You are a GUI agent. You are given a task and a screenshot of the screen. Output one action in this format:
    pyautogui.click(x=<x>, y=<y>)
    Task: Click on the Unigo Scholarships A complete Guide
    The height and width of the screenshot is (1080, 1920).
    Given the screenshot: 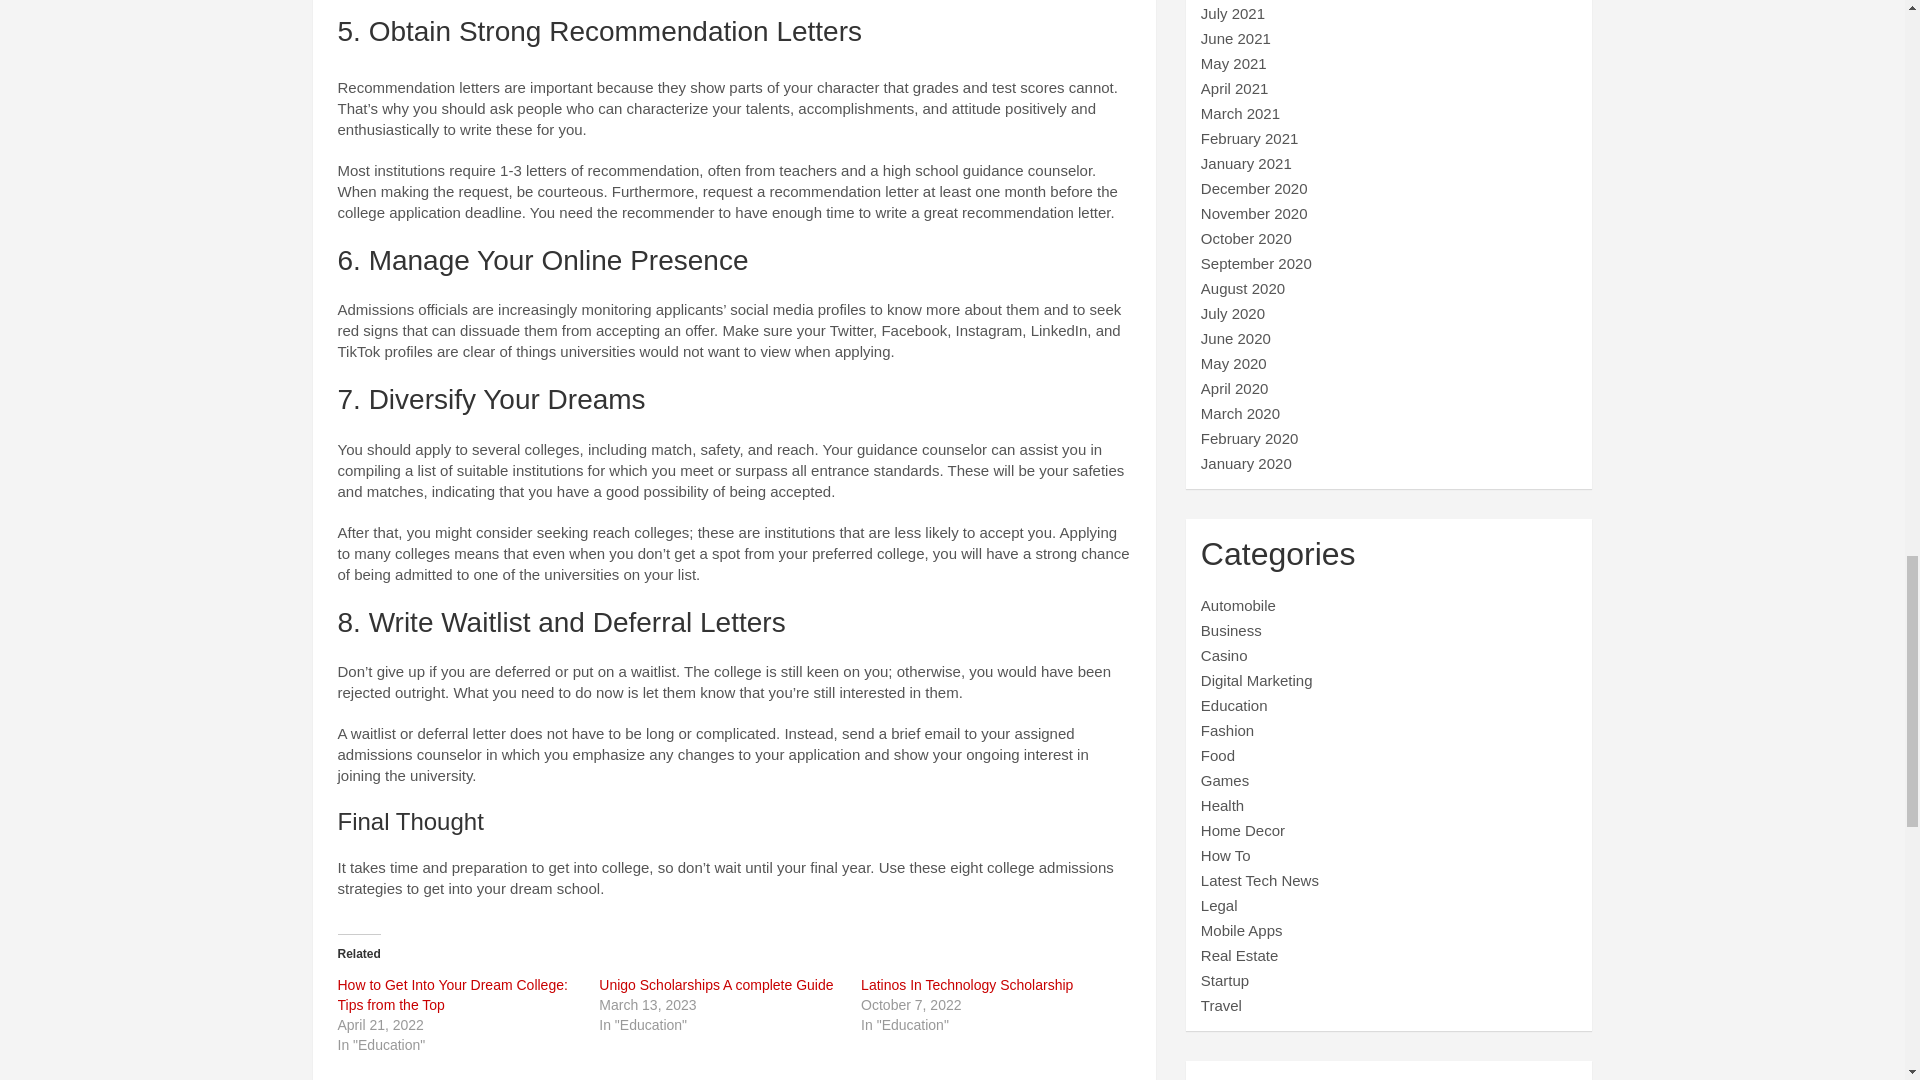 What is the action you would take?
    pyautogui.click(x=716, y=984)
    